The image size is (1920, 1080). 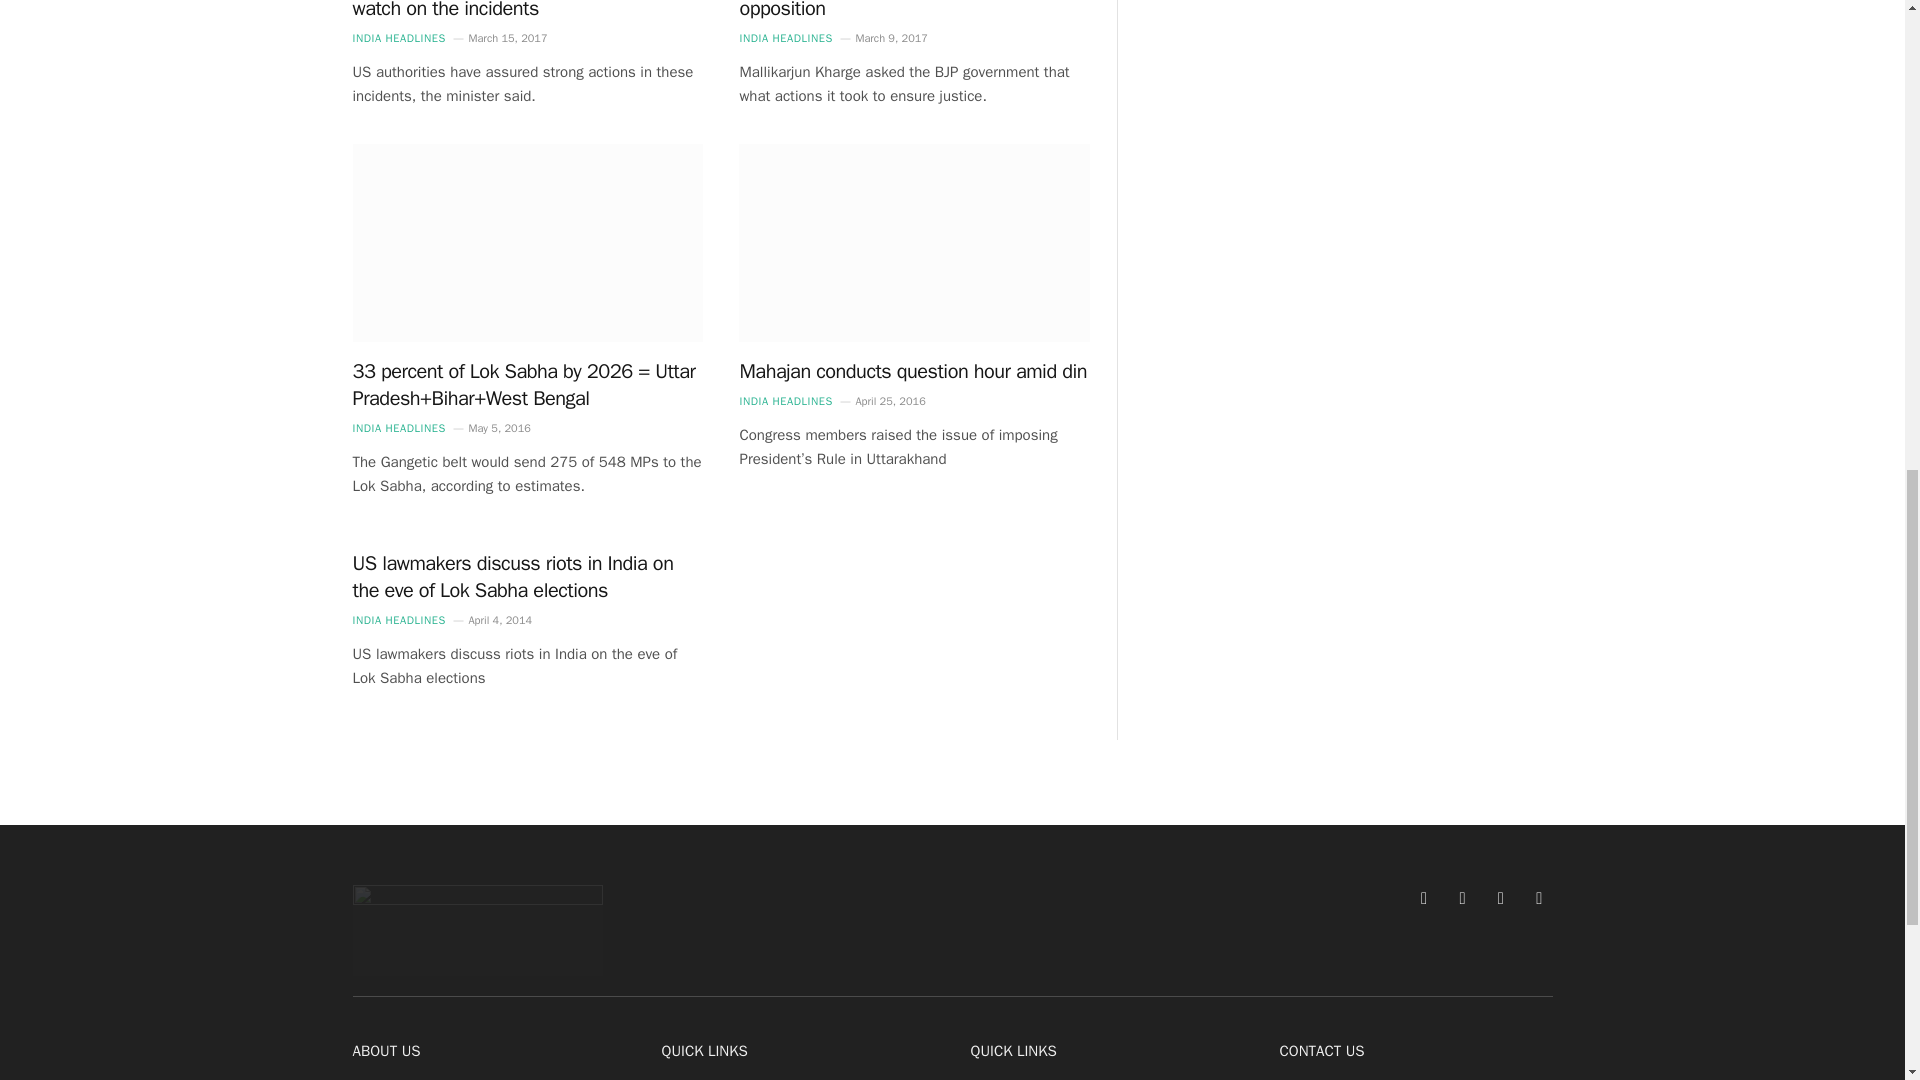 I want to click on INDIA HEADLINES, so click(x=785, y=38).